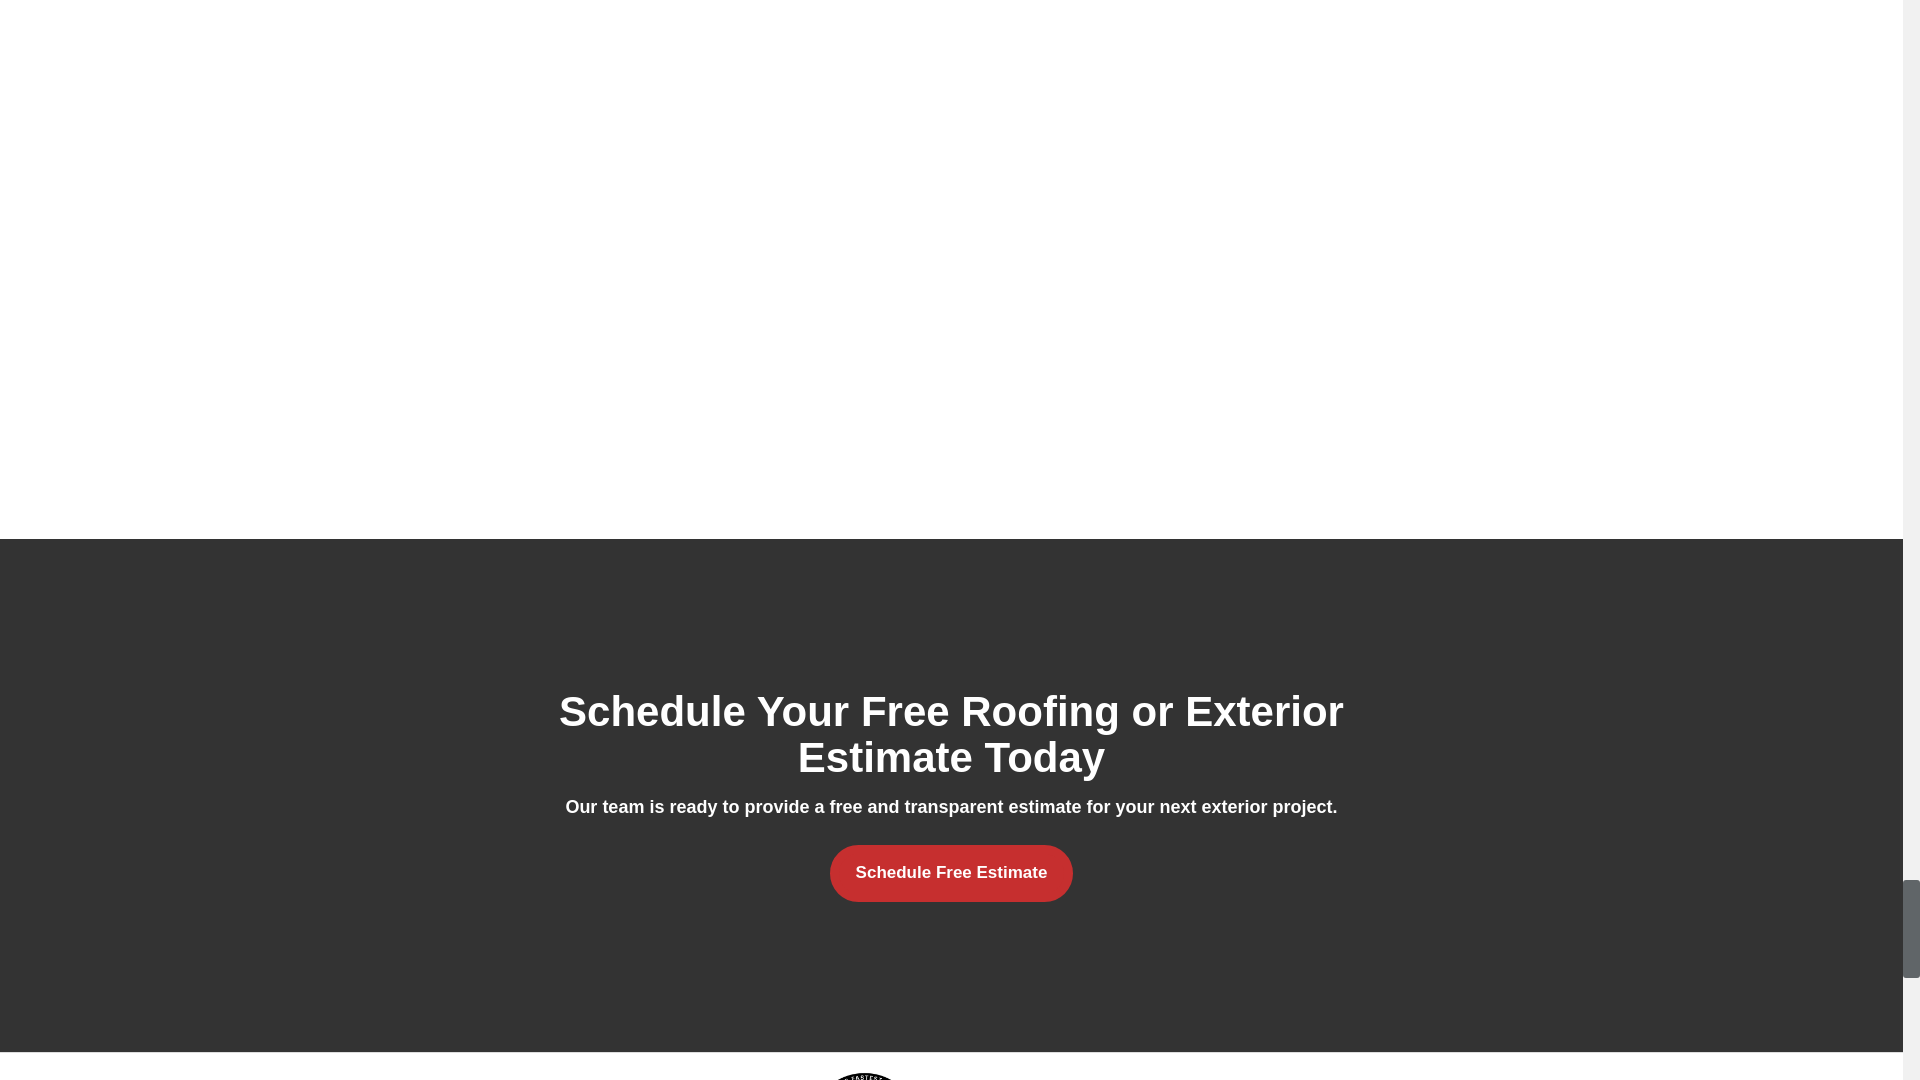 This screenshot has width=1920, height=1080. Describe the element at coordinates (1564, 1070) in the screenshot. I see `CertainTeed-5-Star` at that location.